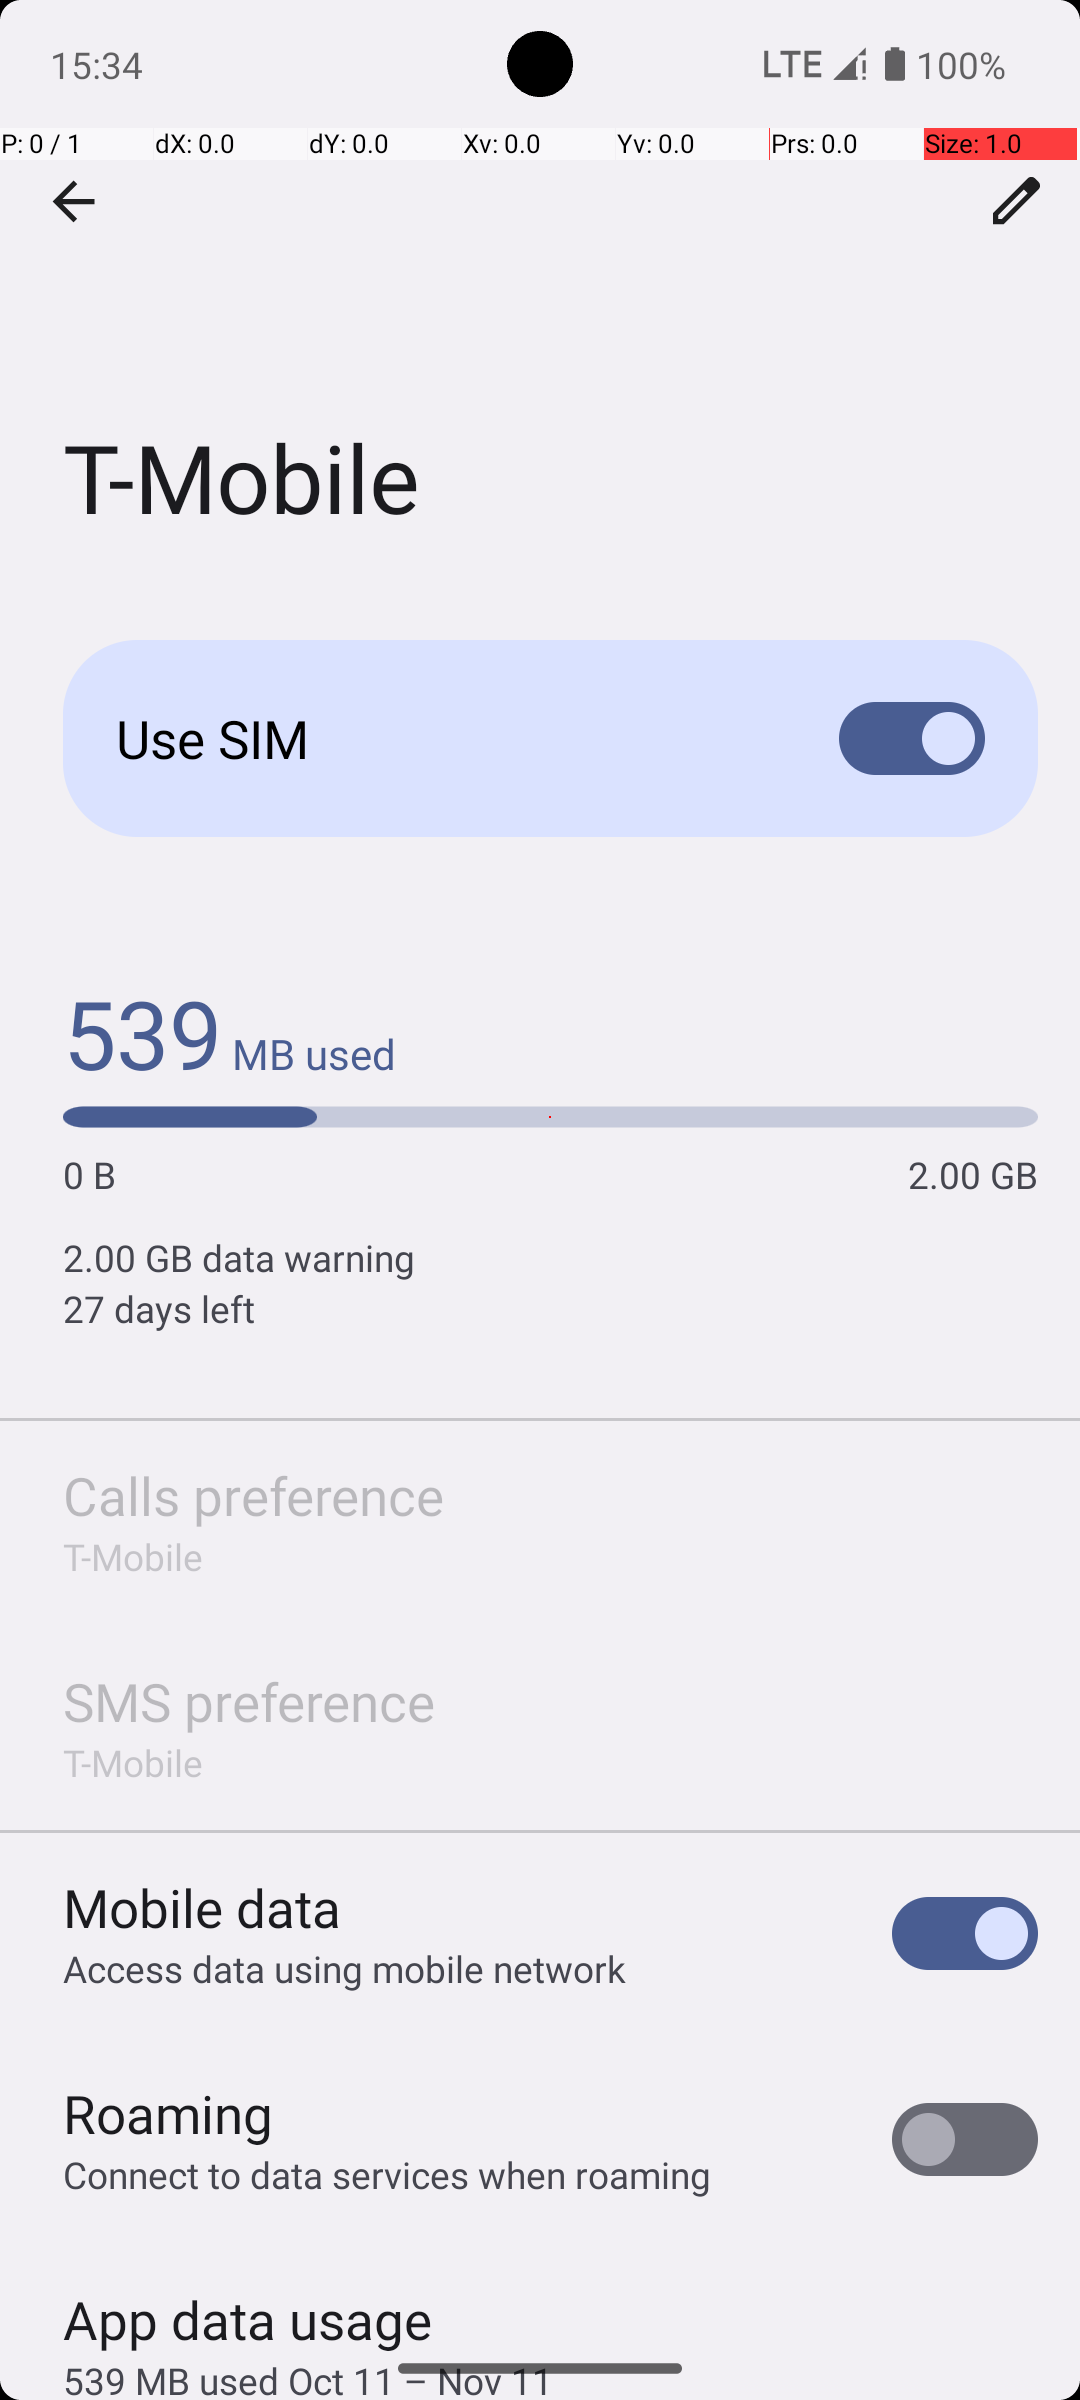 The image size is (1080, 2400). I want to click on Calls preference, so click(254, 1495).